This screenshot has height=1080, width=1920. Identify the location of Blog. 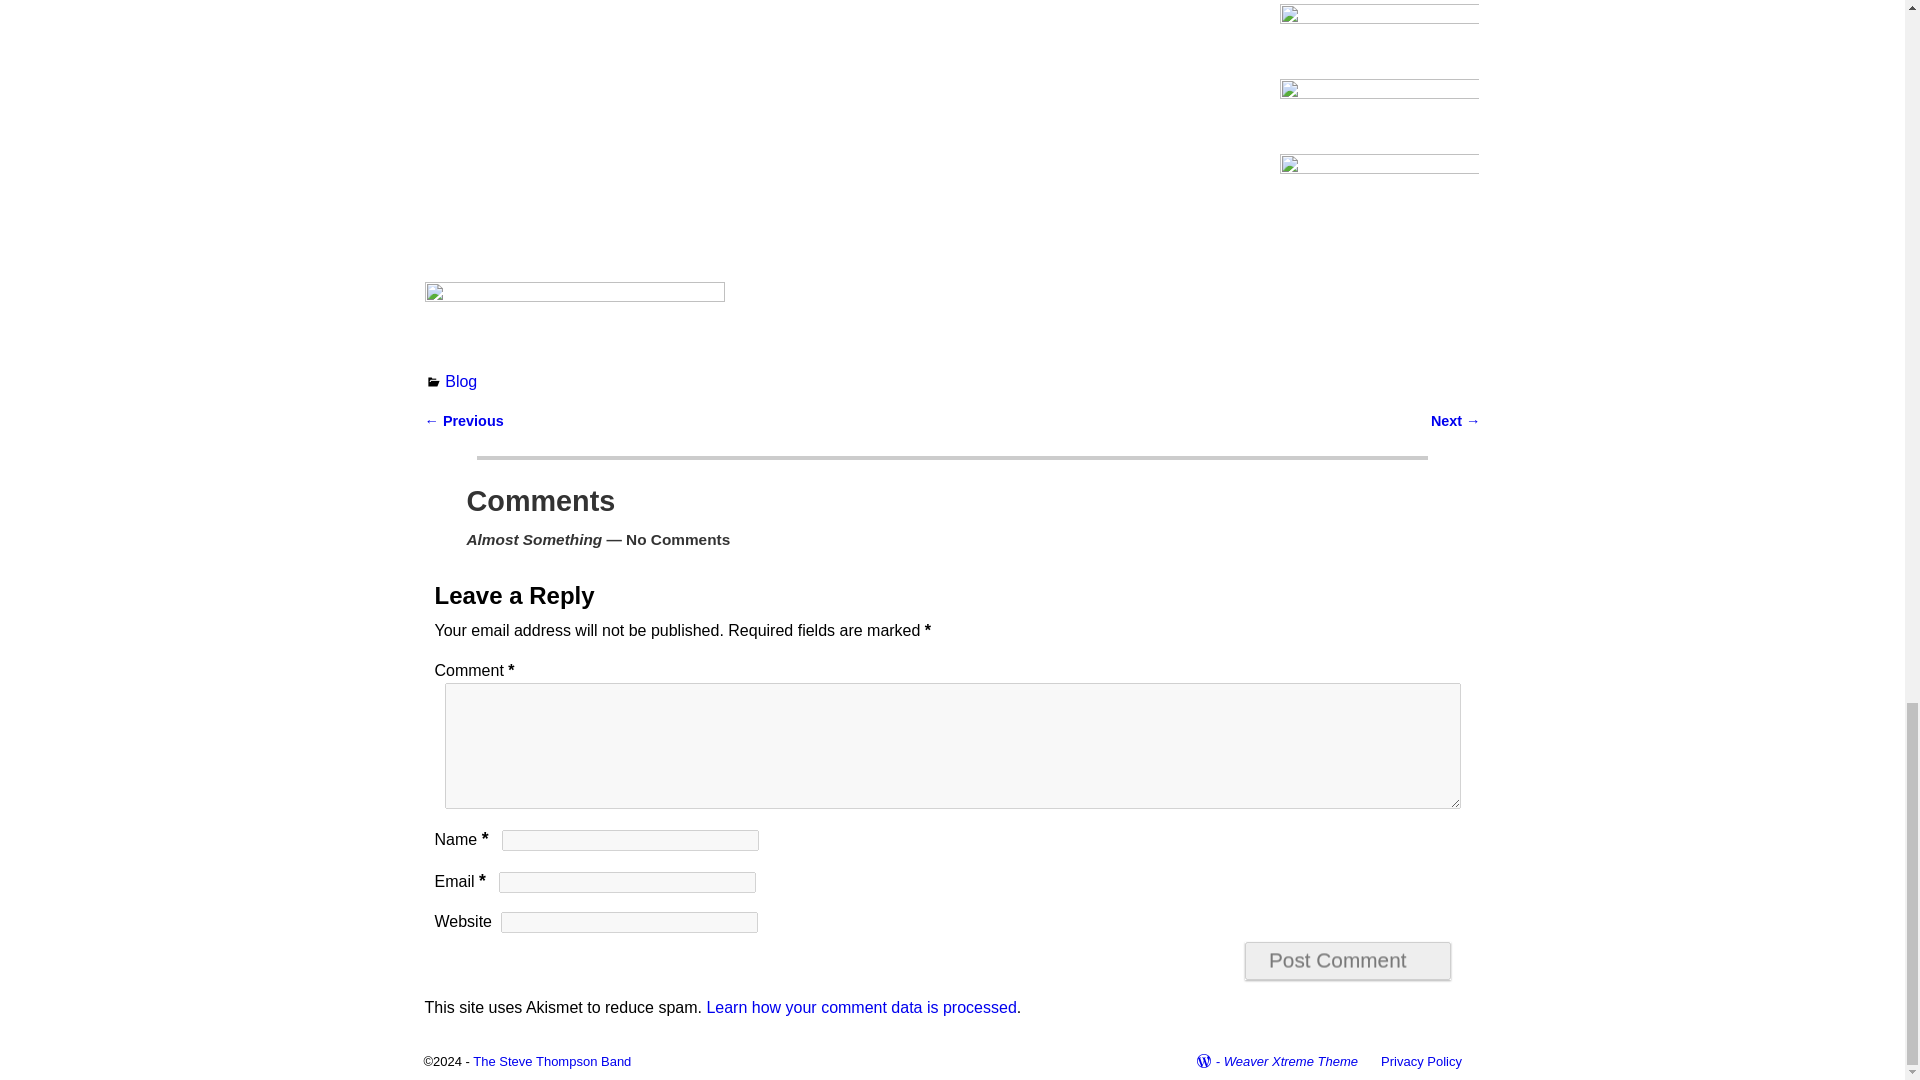
(460, 380).